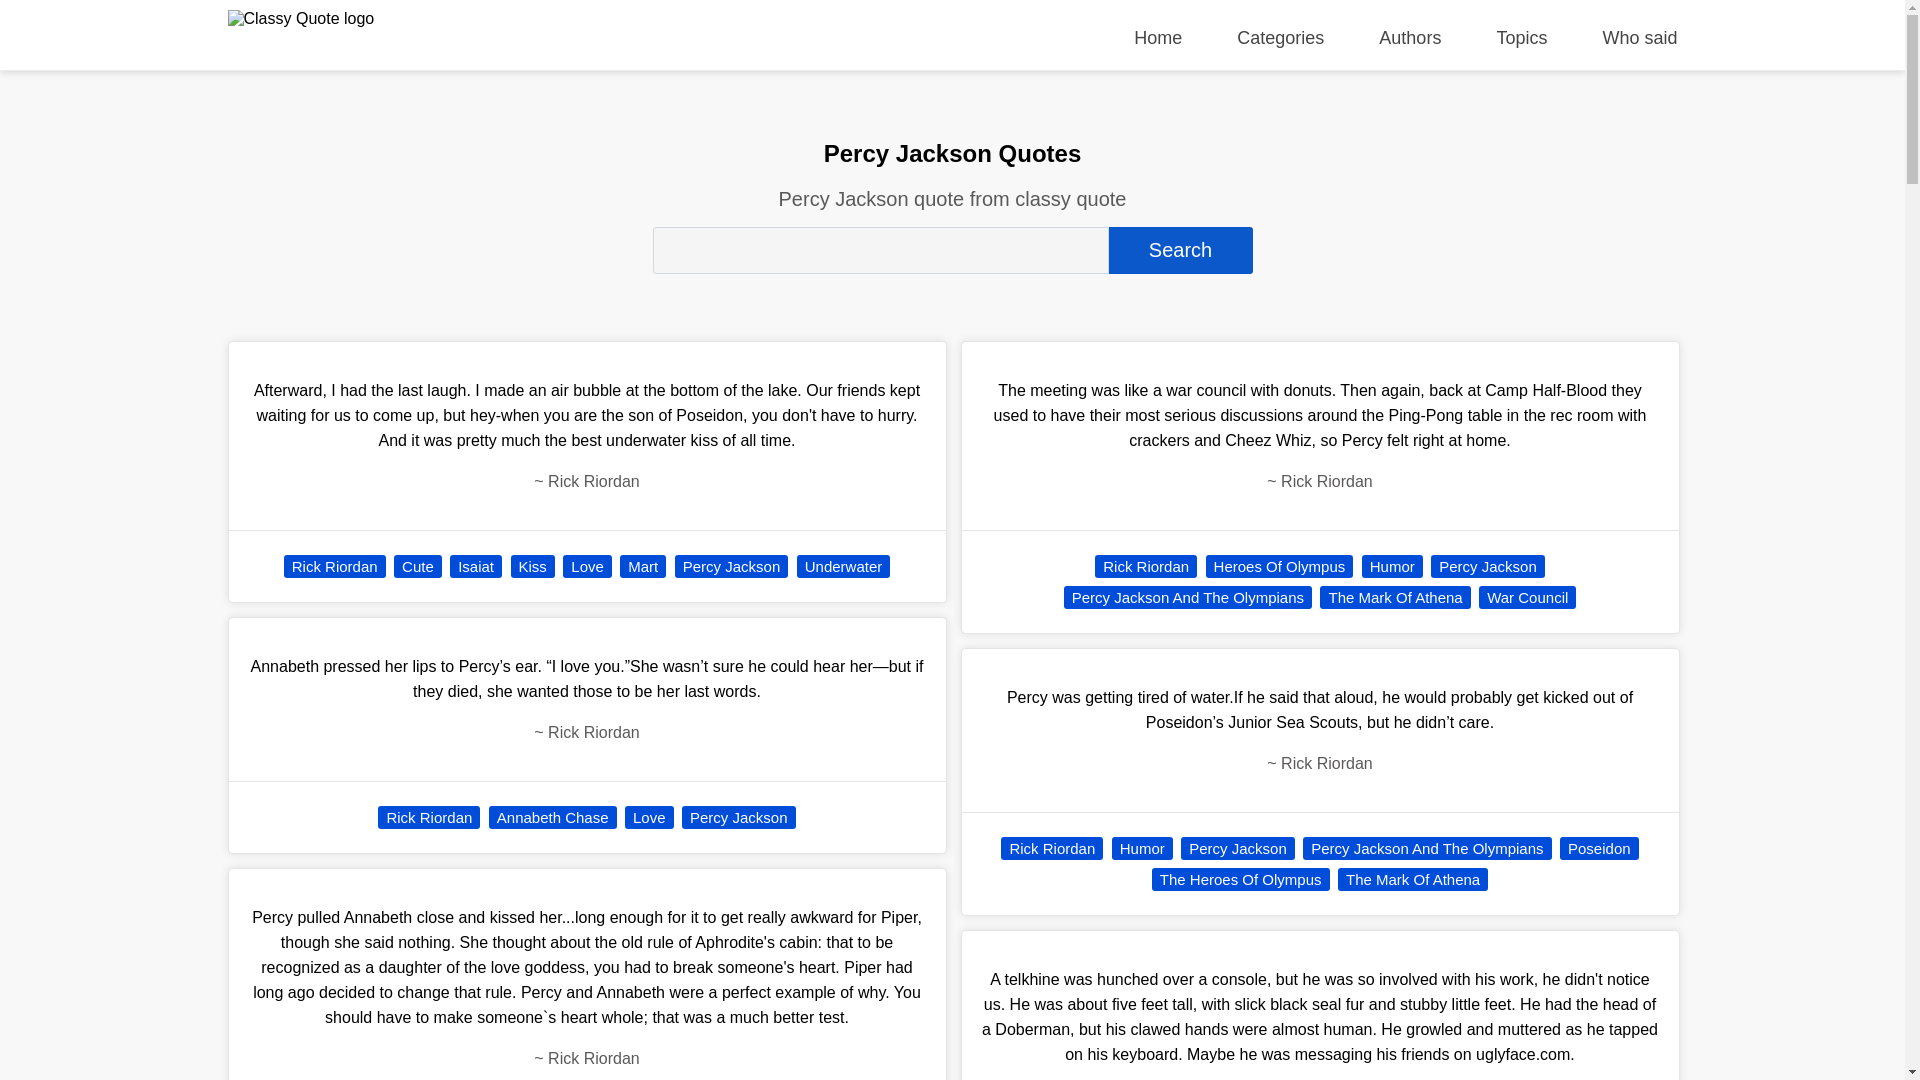 The image size is (1920, 1080). I want to click on Home, so click(1158, 38).